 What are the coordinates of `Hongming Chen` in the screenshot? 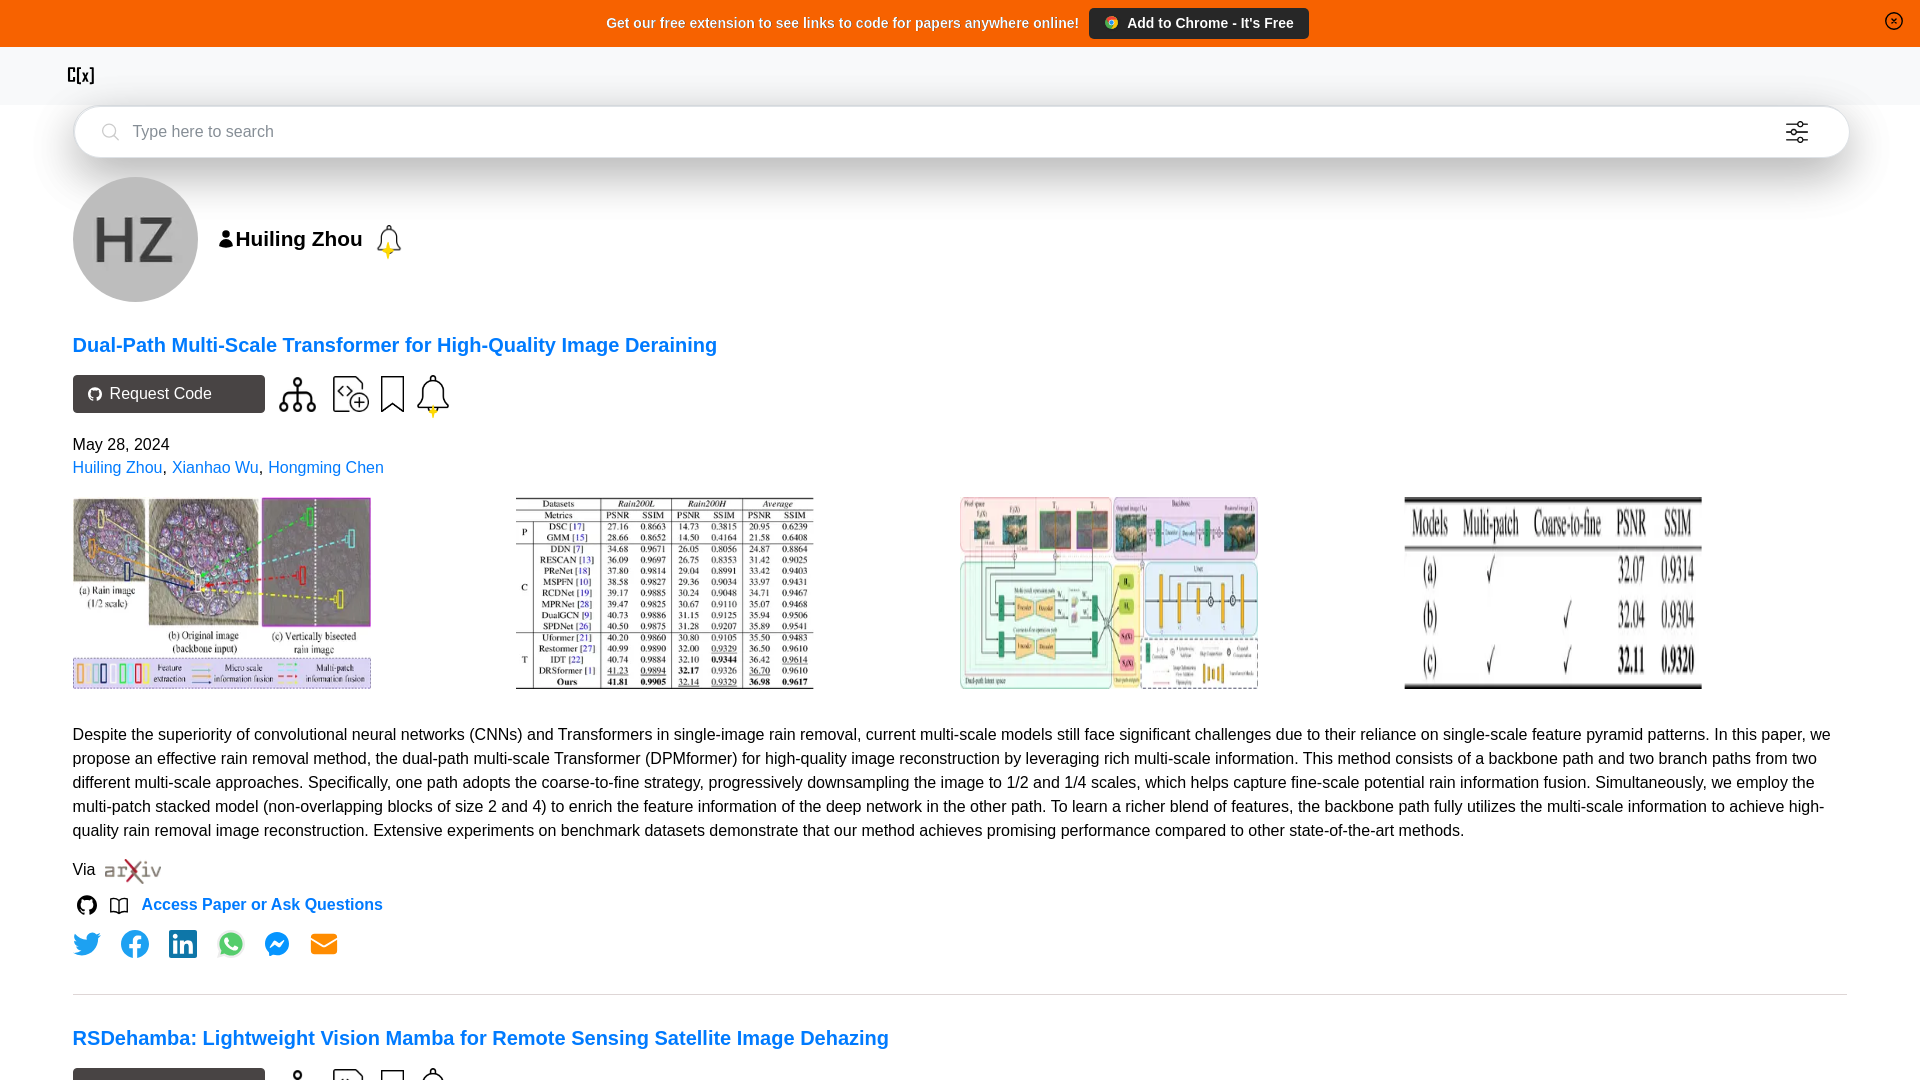 It's located at (326, 468).